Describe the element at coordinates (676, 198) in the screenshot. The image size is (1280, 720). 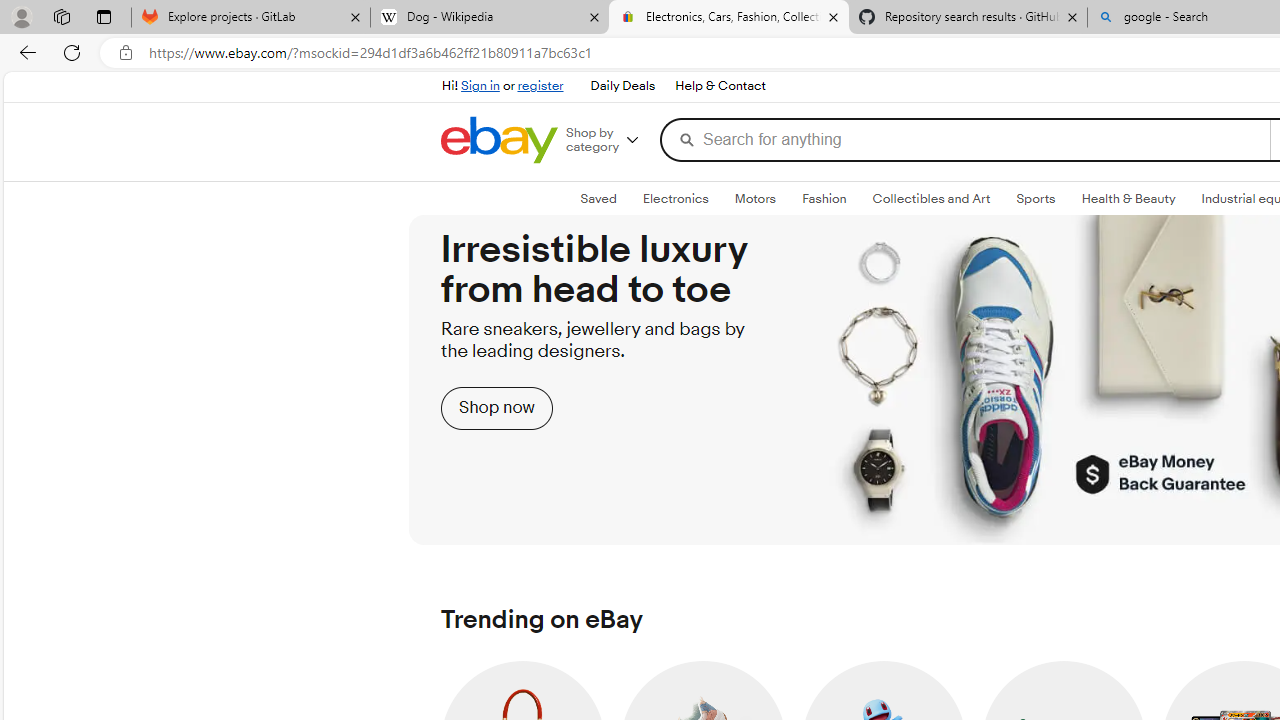
I see `Electronics` at that location.